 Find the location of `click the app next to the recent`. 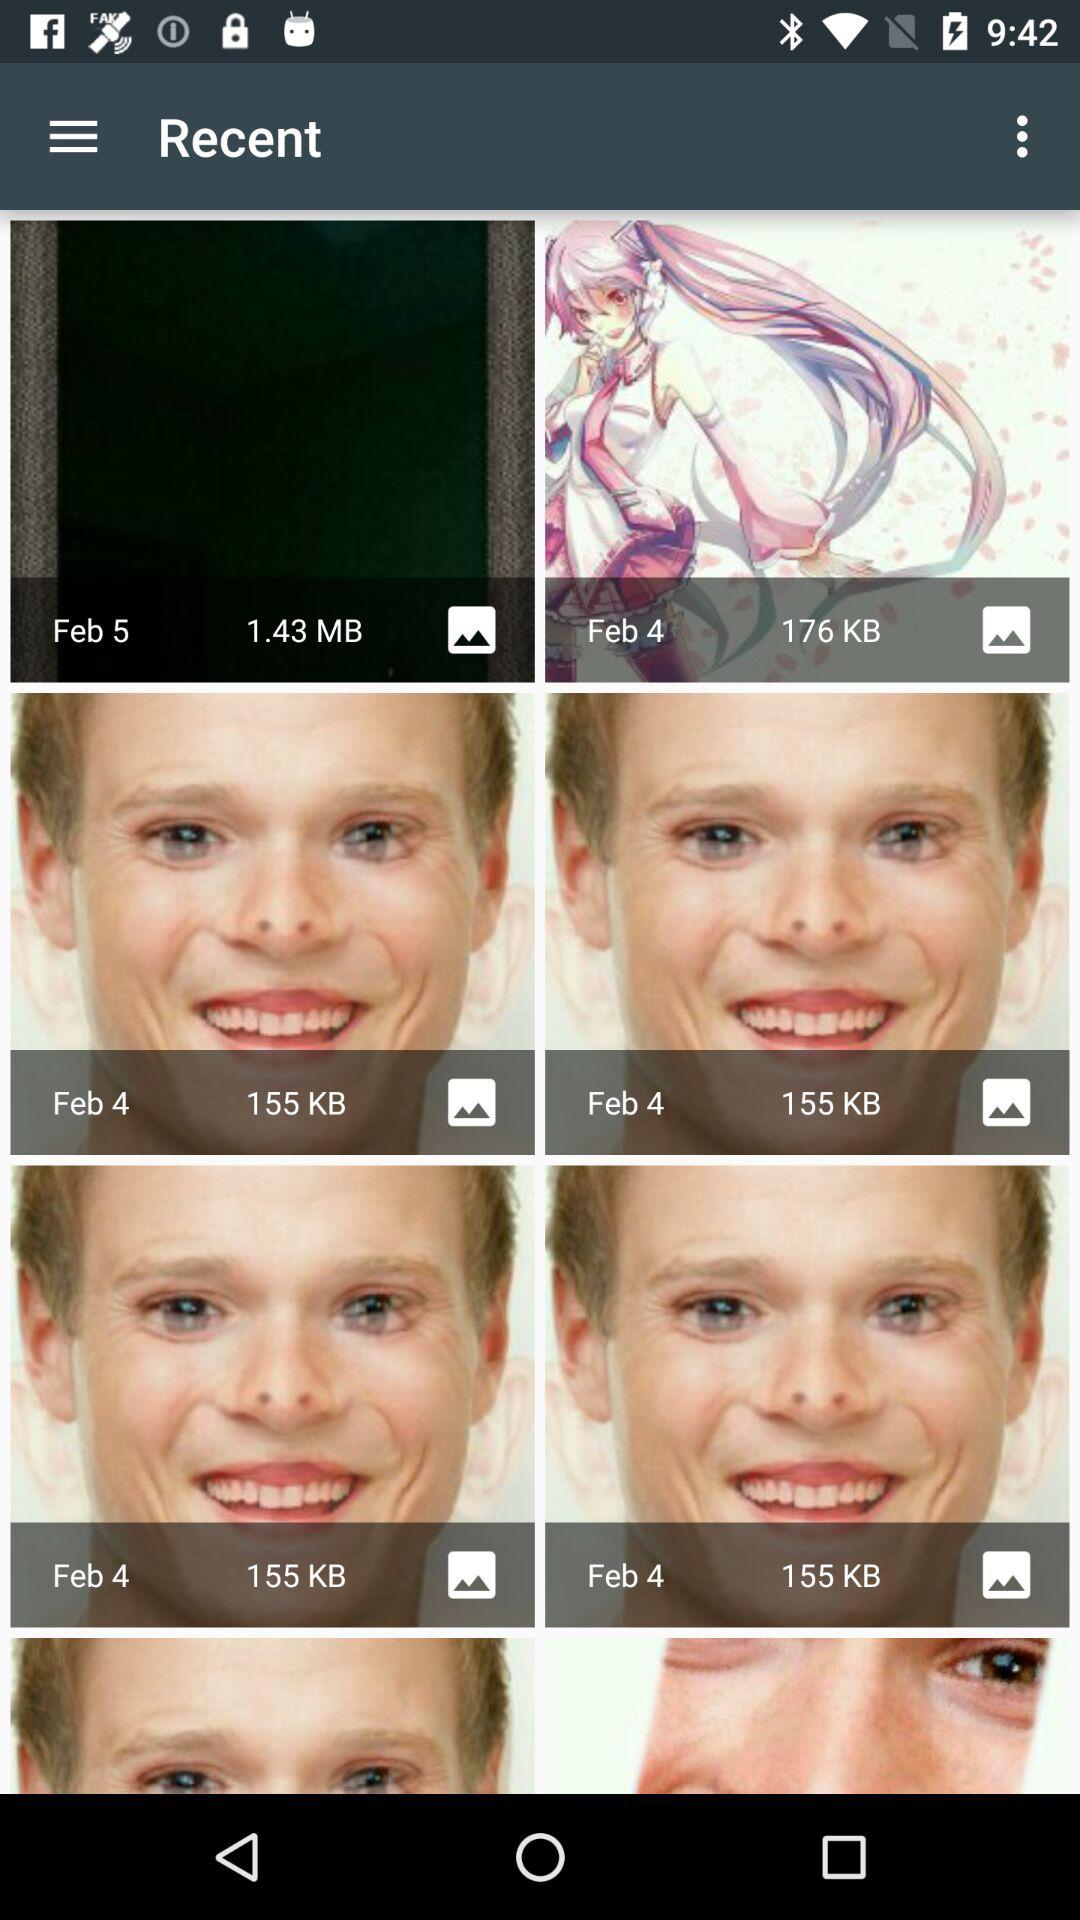

click the app next to the recent is located at coordinates (1028, 136).